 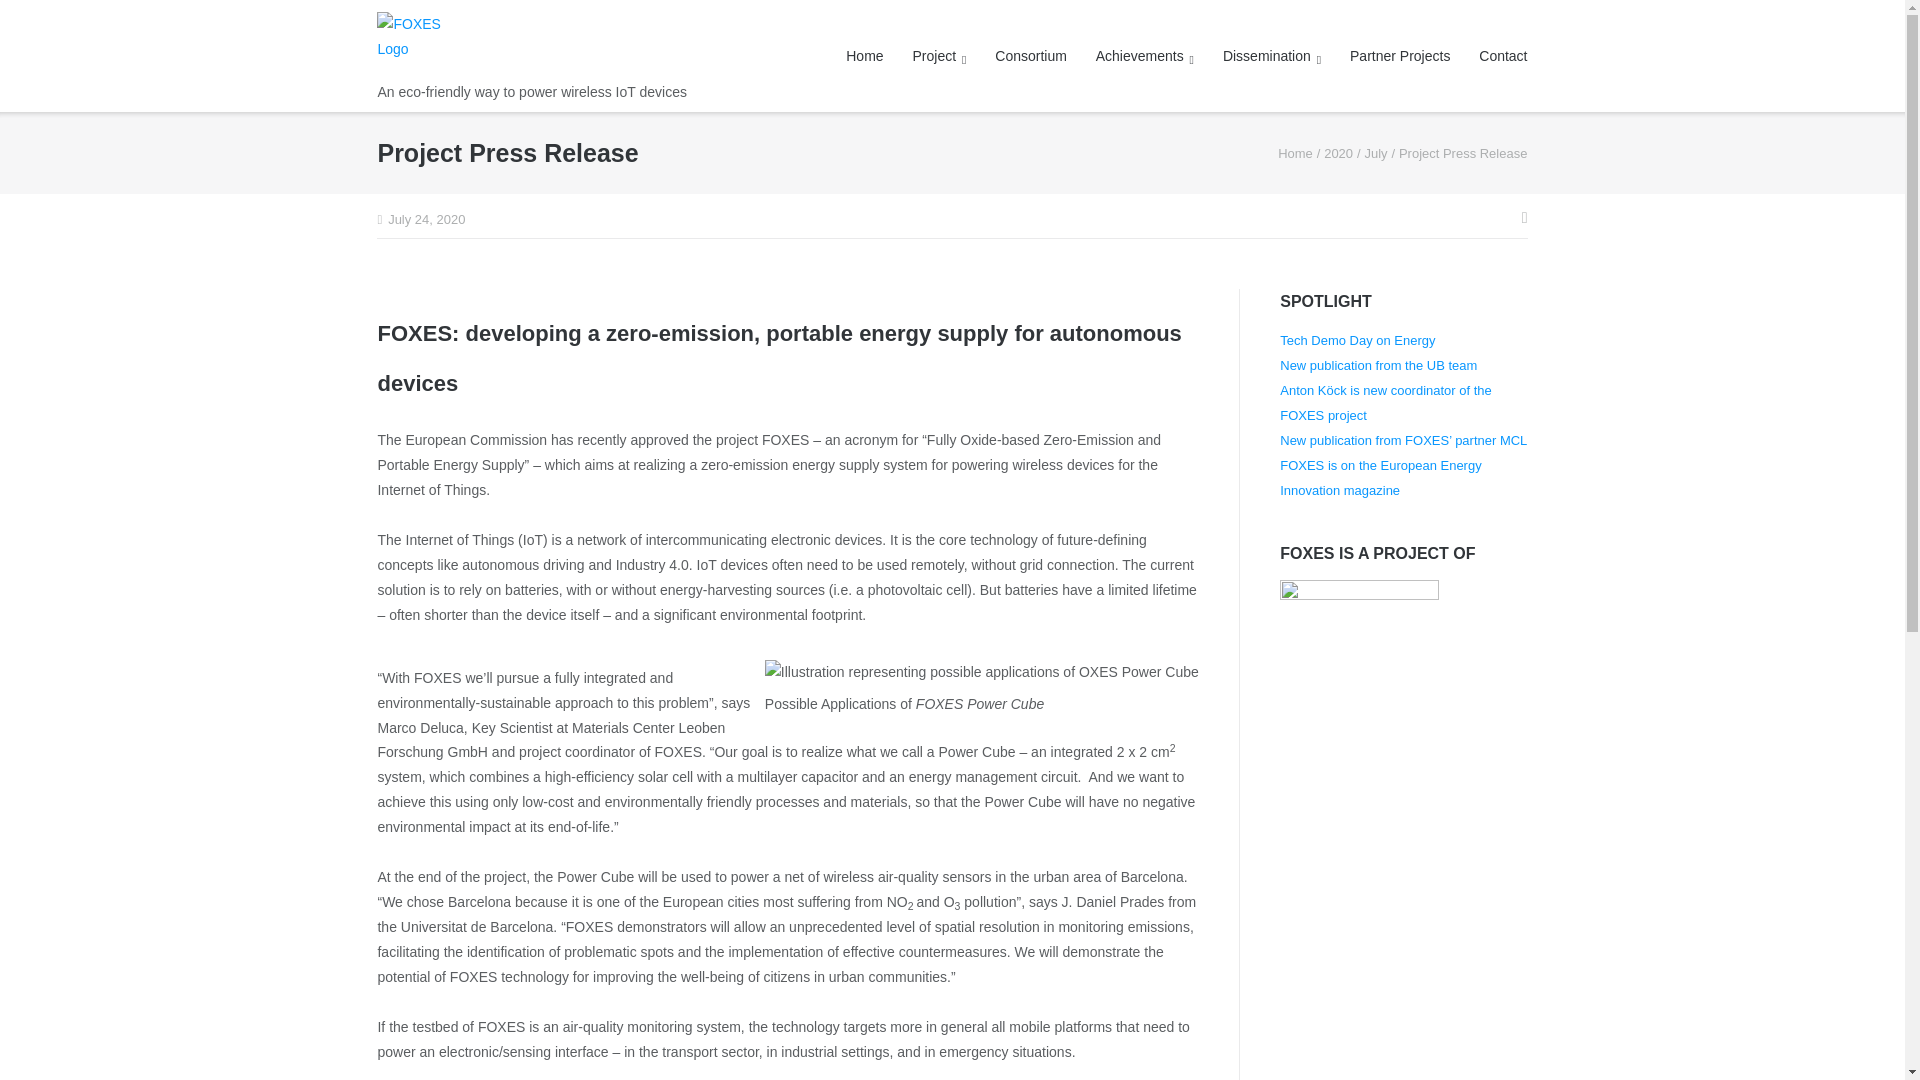 What do you see at coordinates (1296, 152) in the screenshot?
I see `FOXES` at bounding box center [1296, 152].